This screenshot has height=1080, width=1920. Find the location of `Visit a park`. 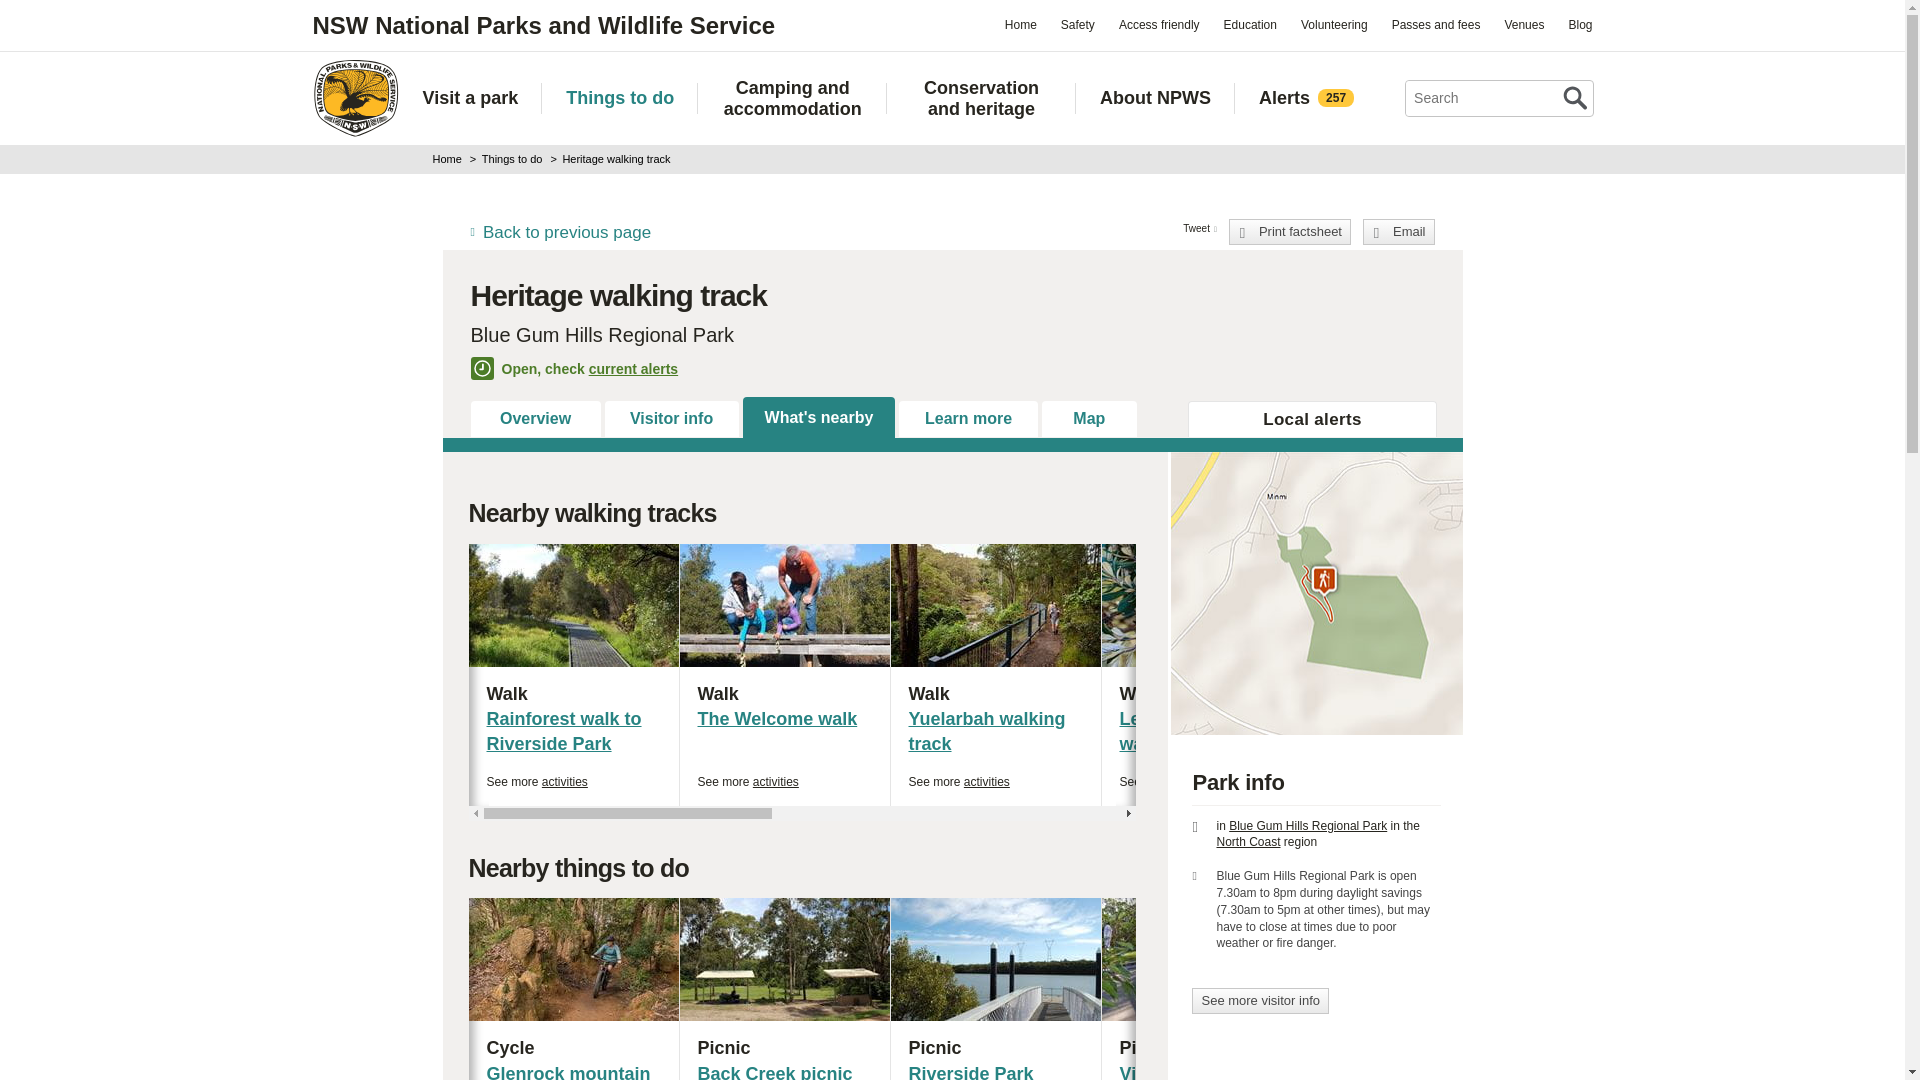

Visit a park is located at coordinates (470, 97).